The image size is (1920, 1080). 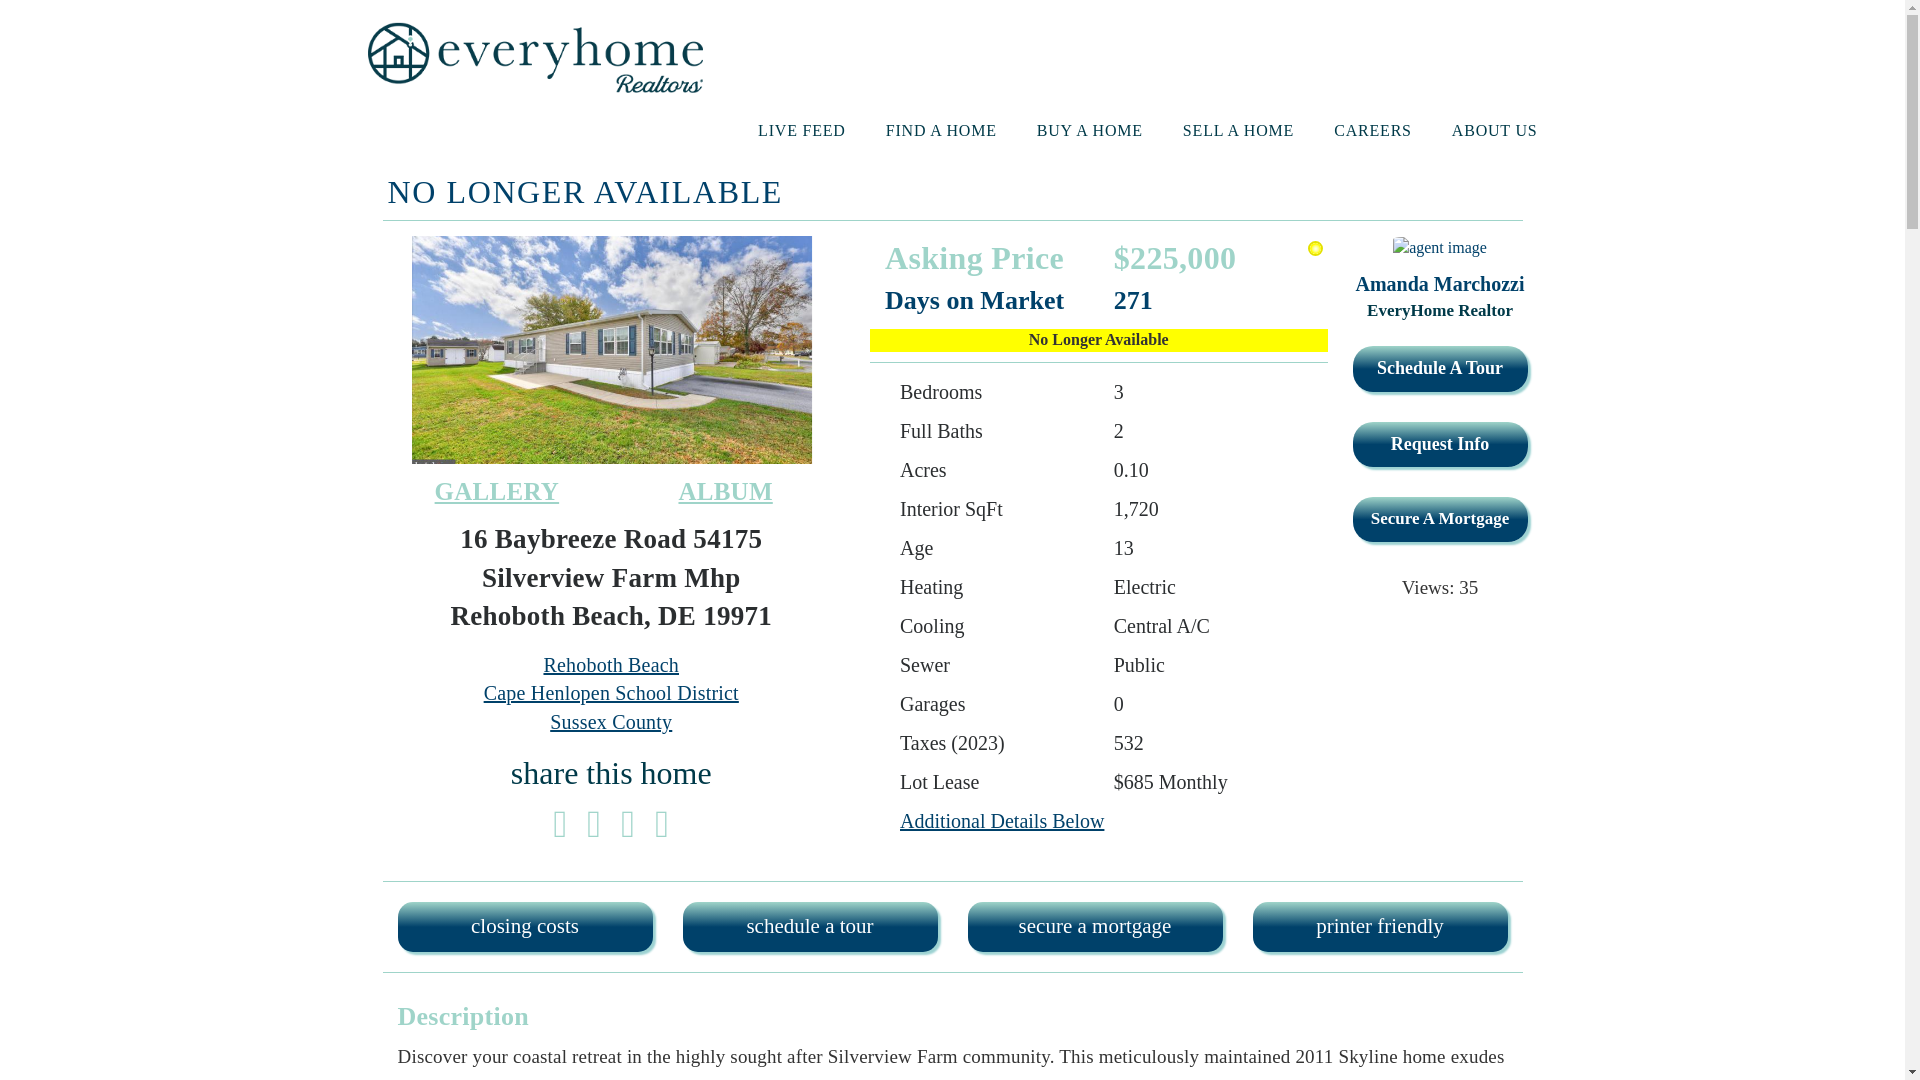 I want to click on BUY A HOME, so click(x=1089, y=130).